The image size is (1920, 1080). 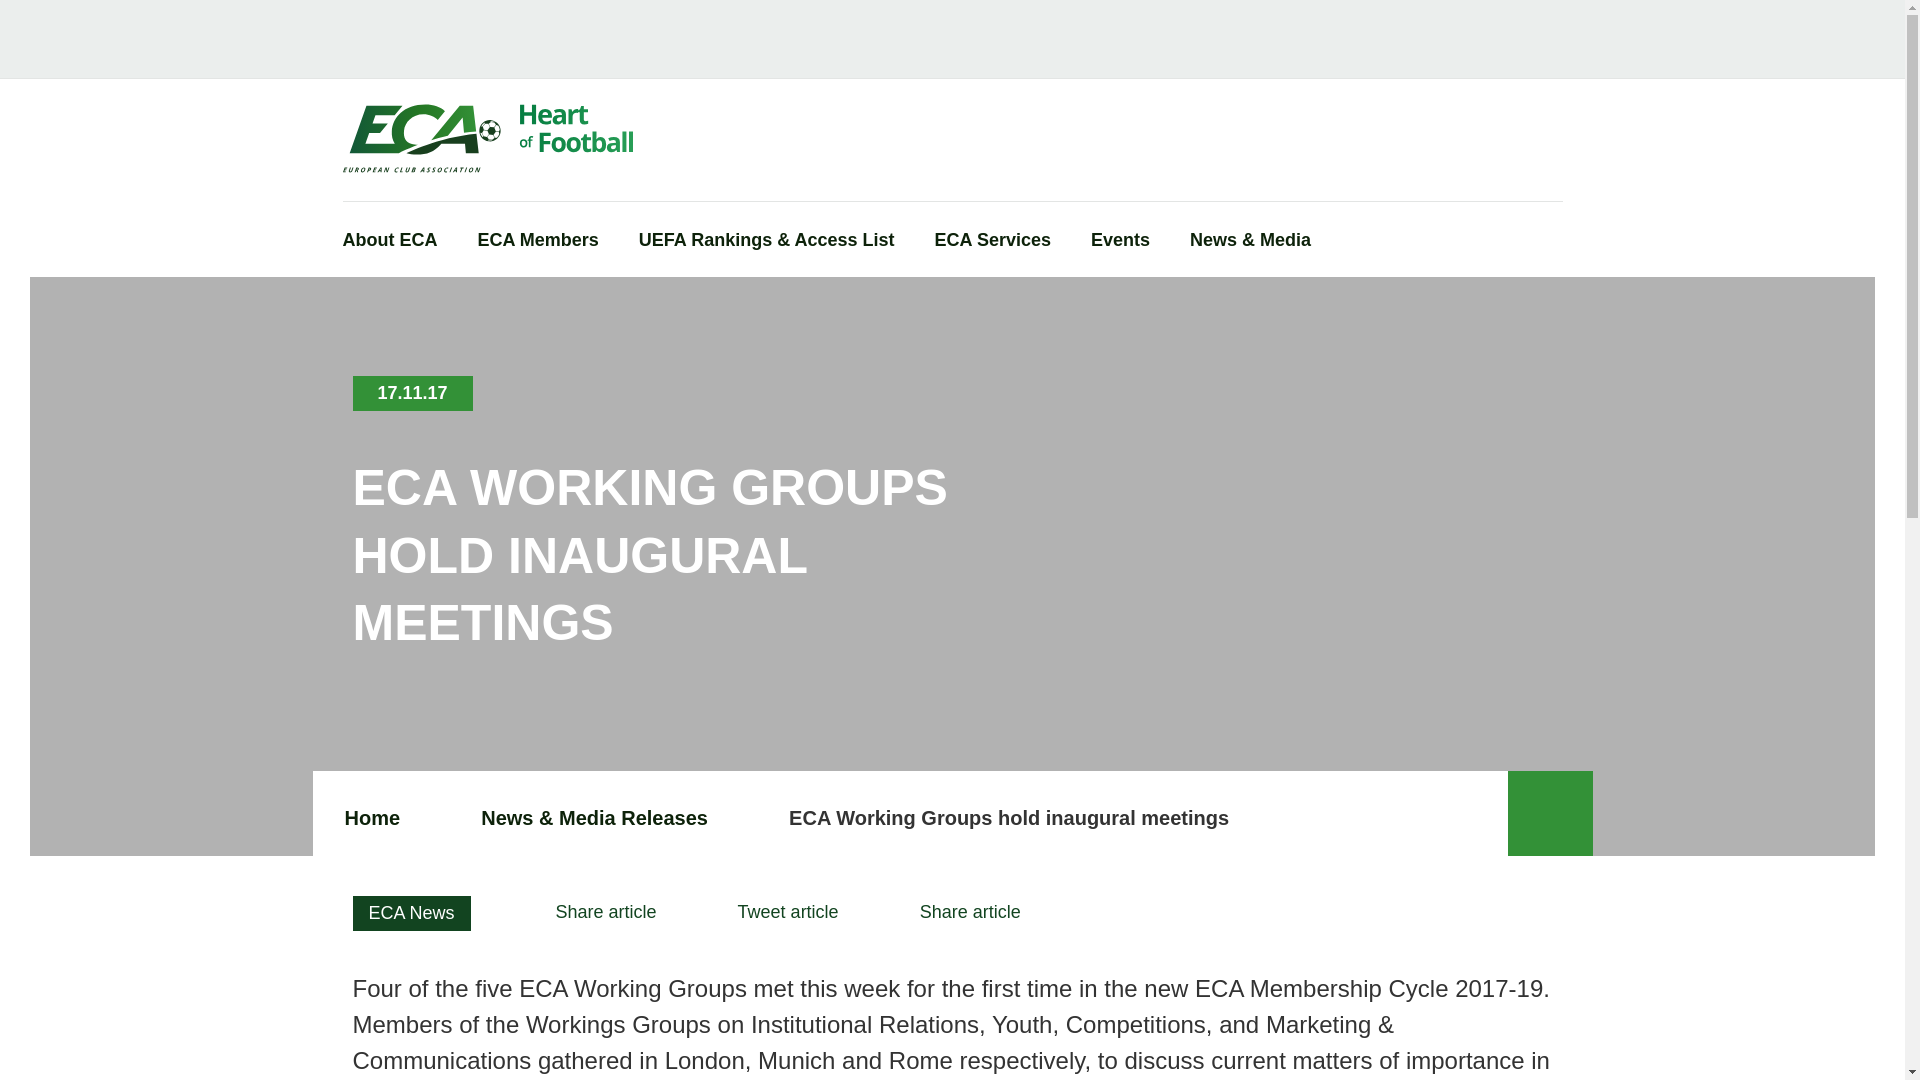 What do you see at coordinates (389, 251) in the screenshot?
I see `About ECA` at bounding box center [389, 251].